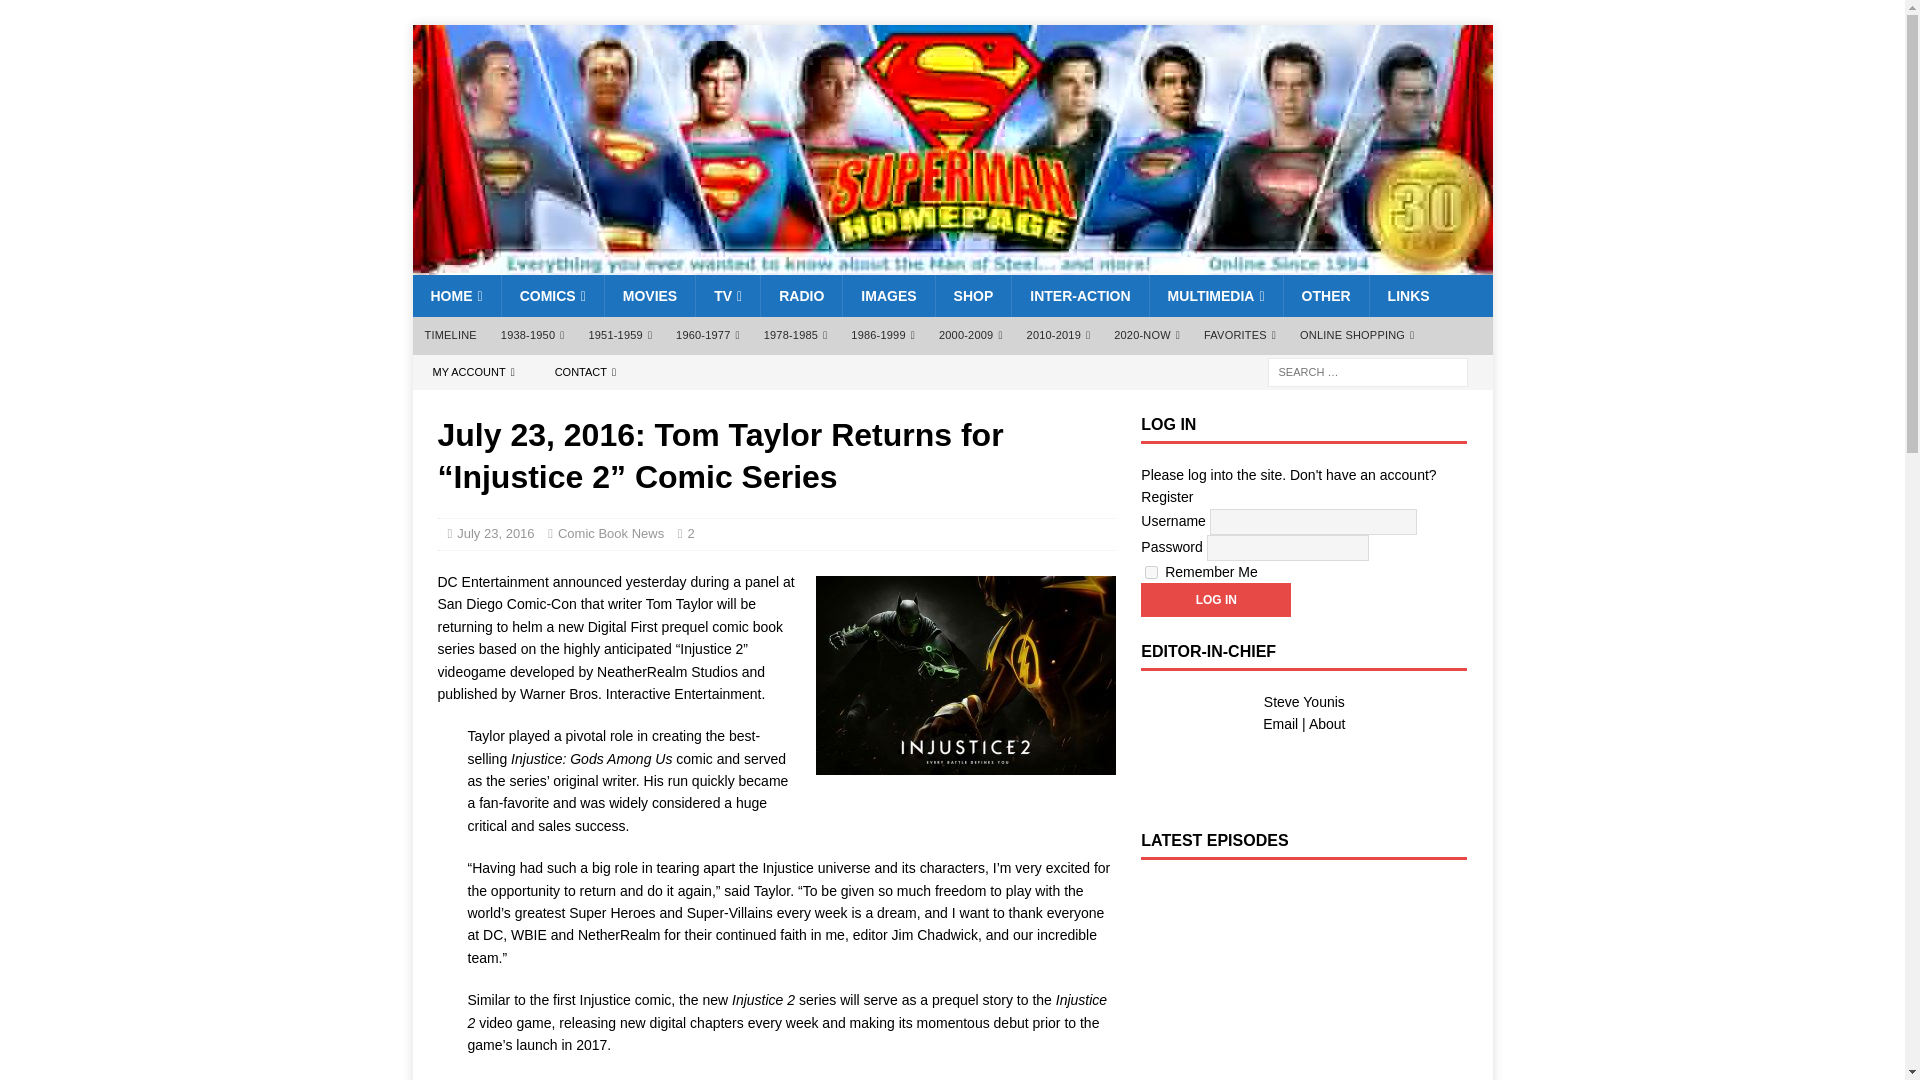 The image size is (1920, 1080). Describe the element at coordinates (552, 296) in the screenshot. I see `COMICS` at that location.